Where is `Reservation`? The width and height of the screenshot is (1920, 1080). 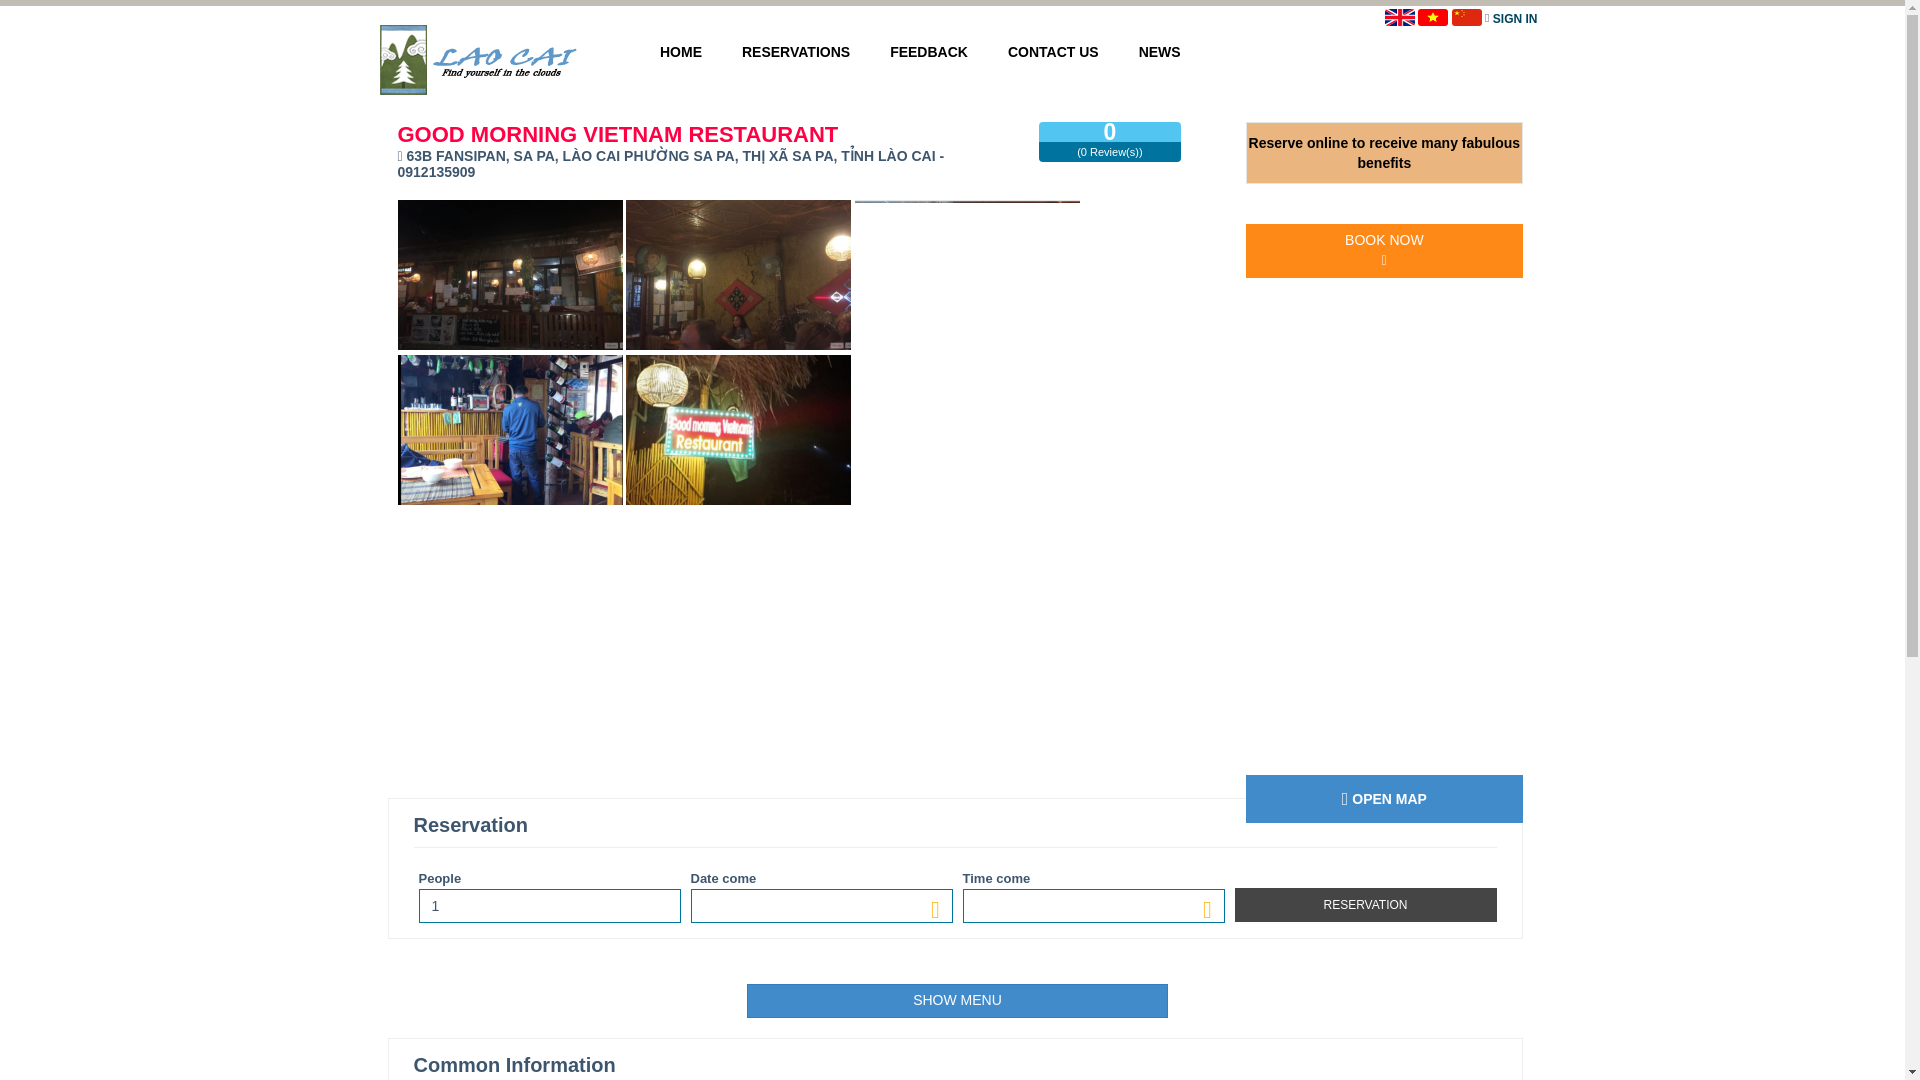
Reservation is located at coordinates (1364, 904).